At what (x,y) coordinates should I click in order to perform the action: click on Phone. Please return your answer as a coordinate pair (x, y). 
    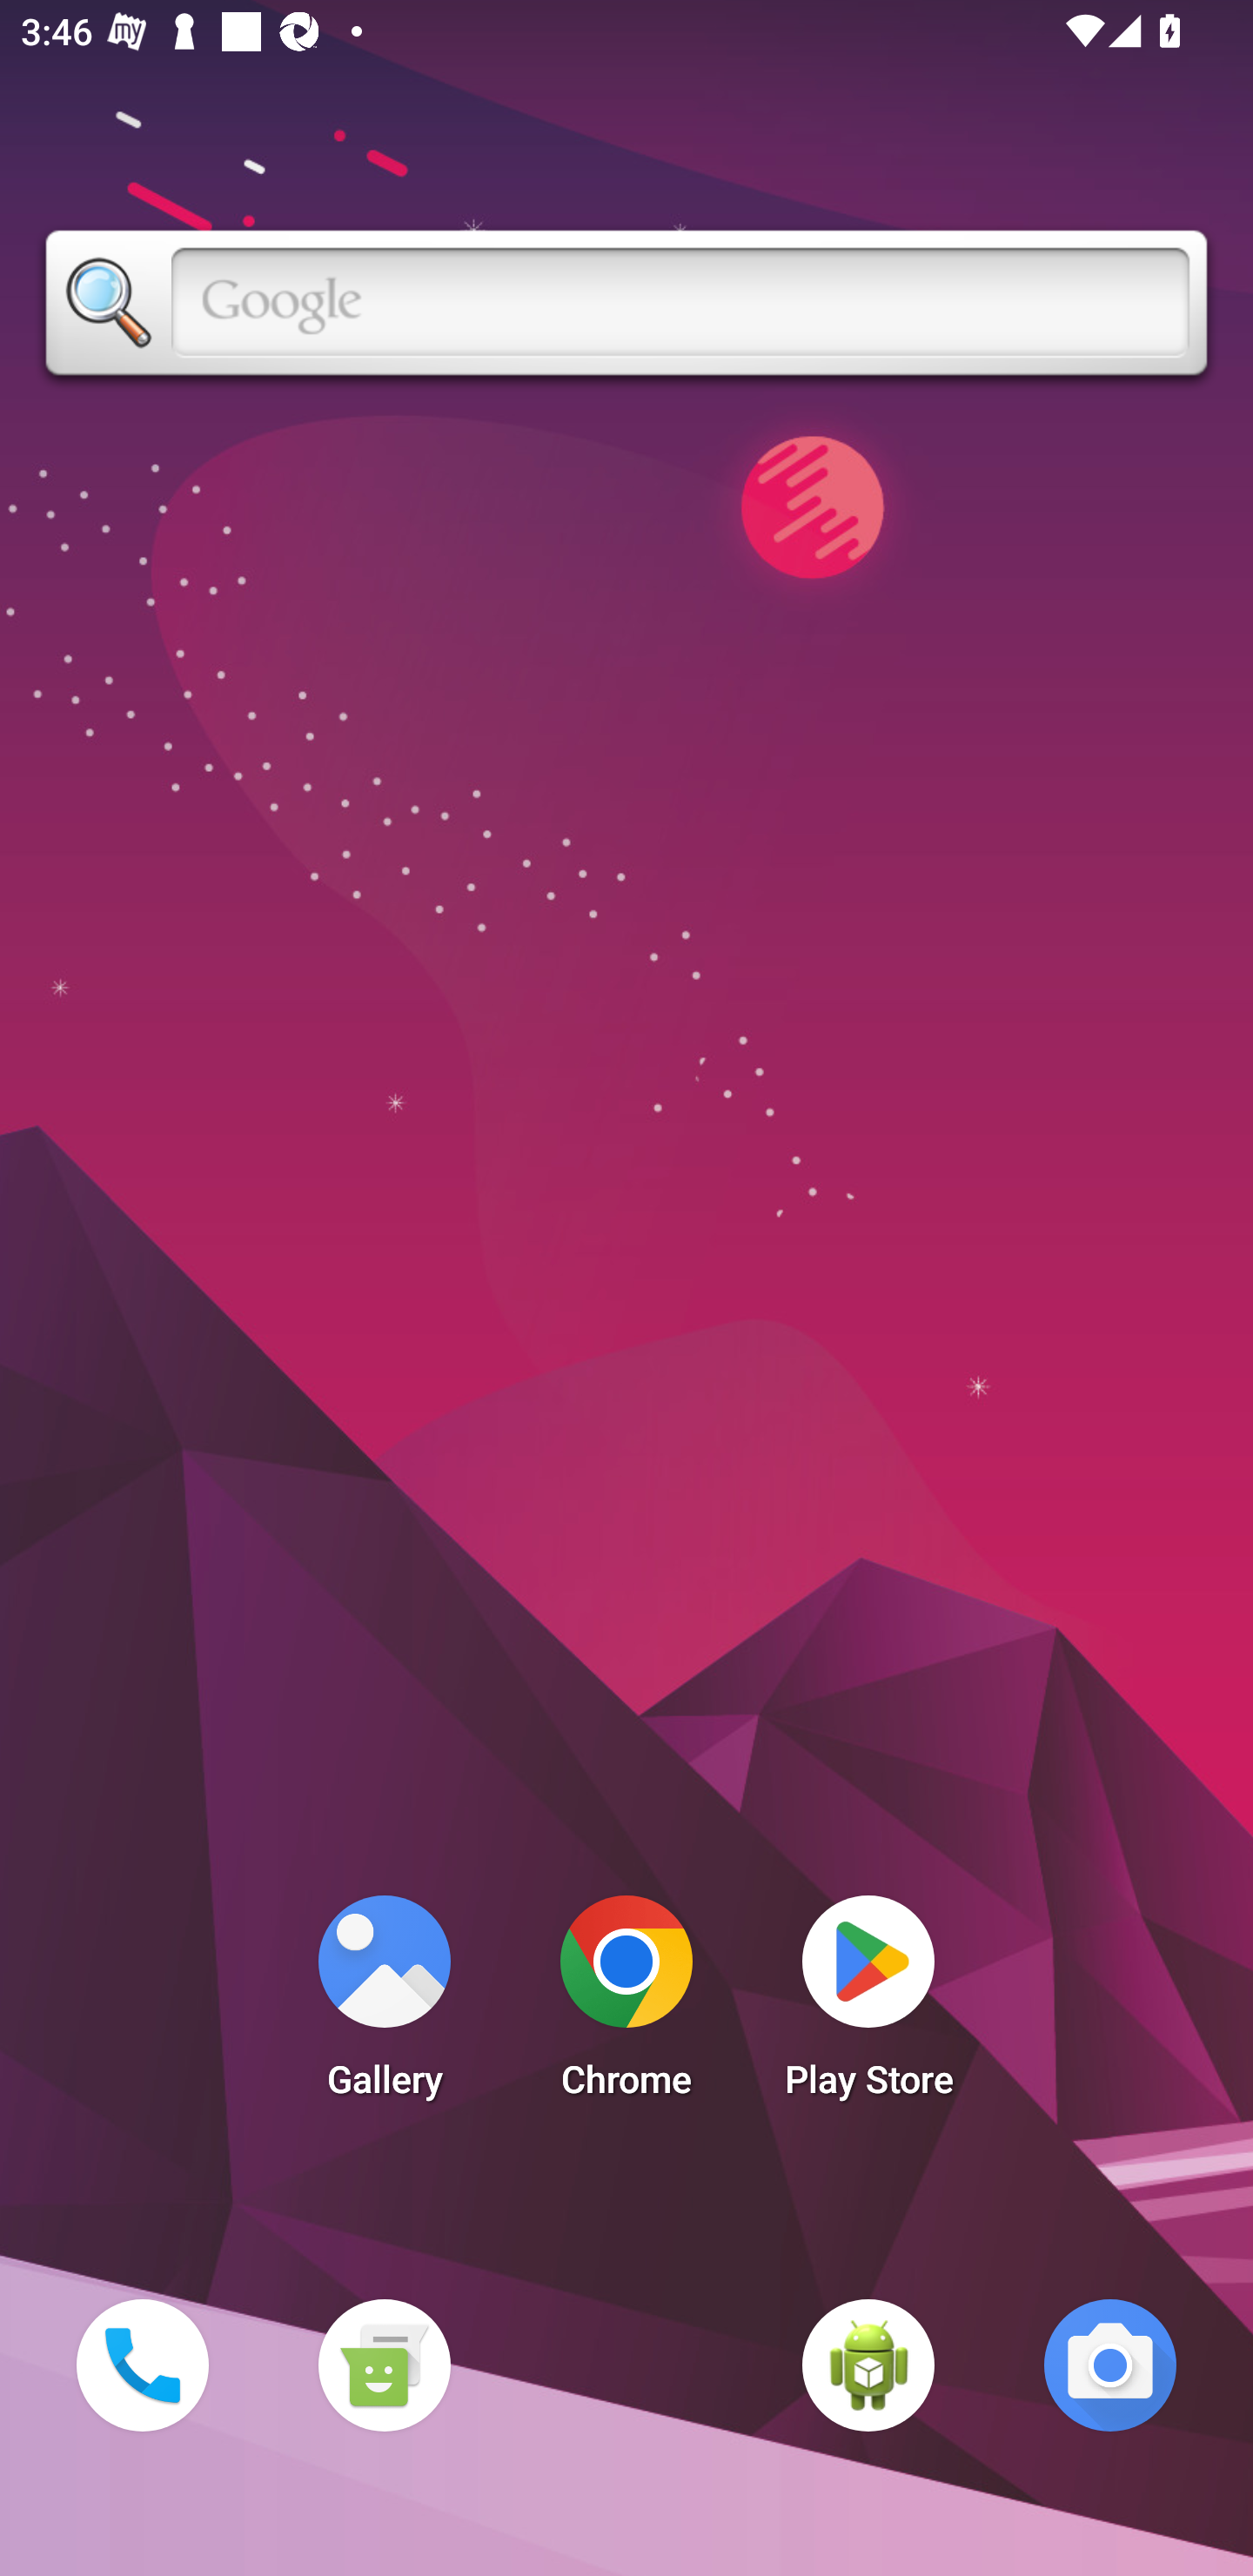
    Looking at the image, I should click on (142, 2365).